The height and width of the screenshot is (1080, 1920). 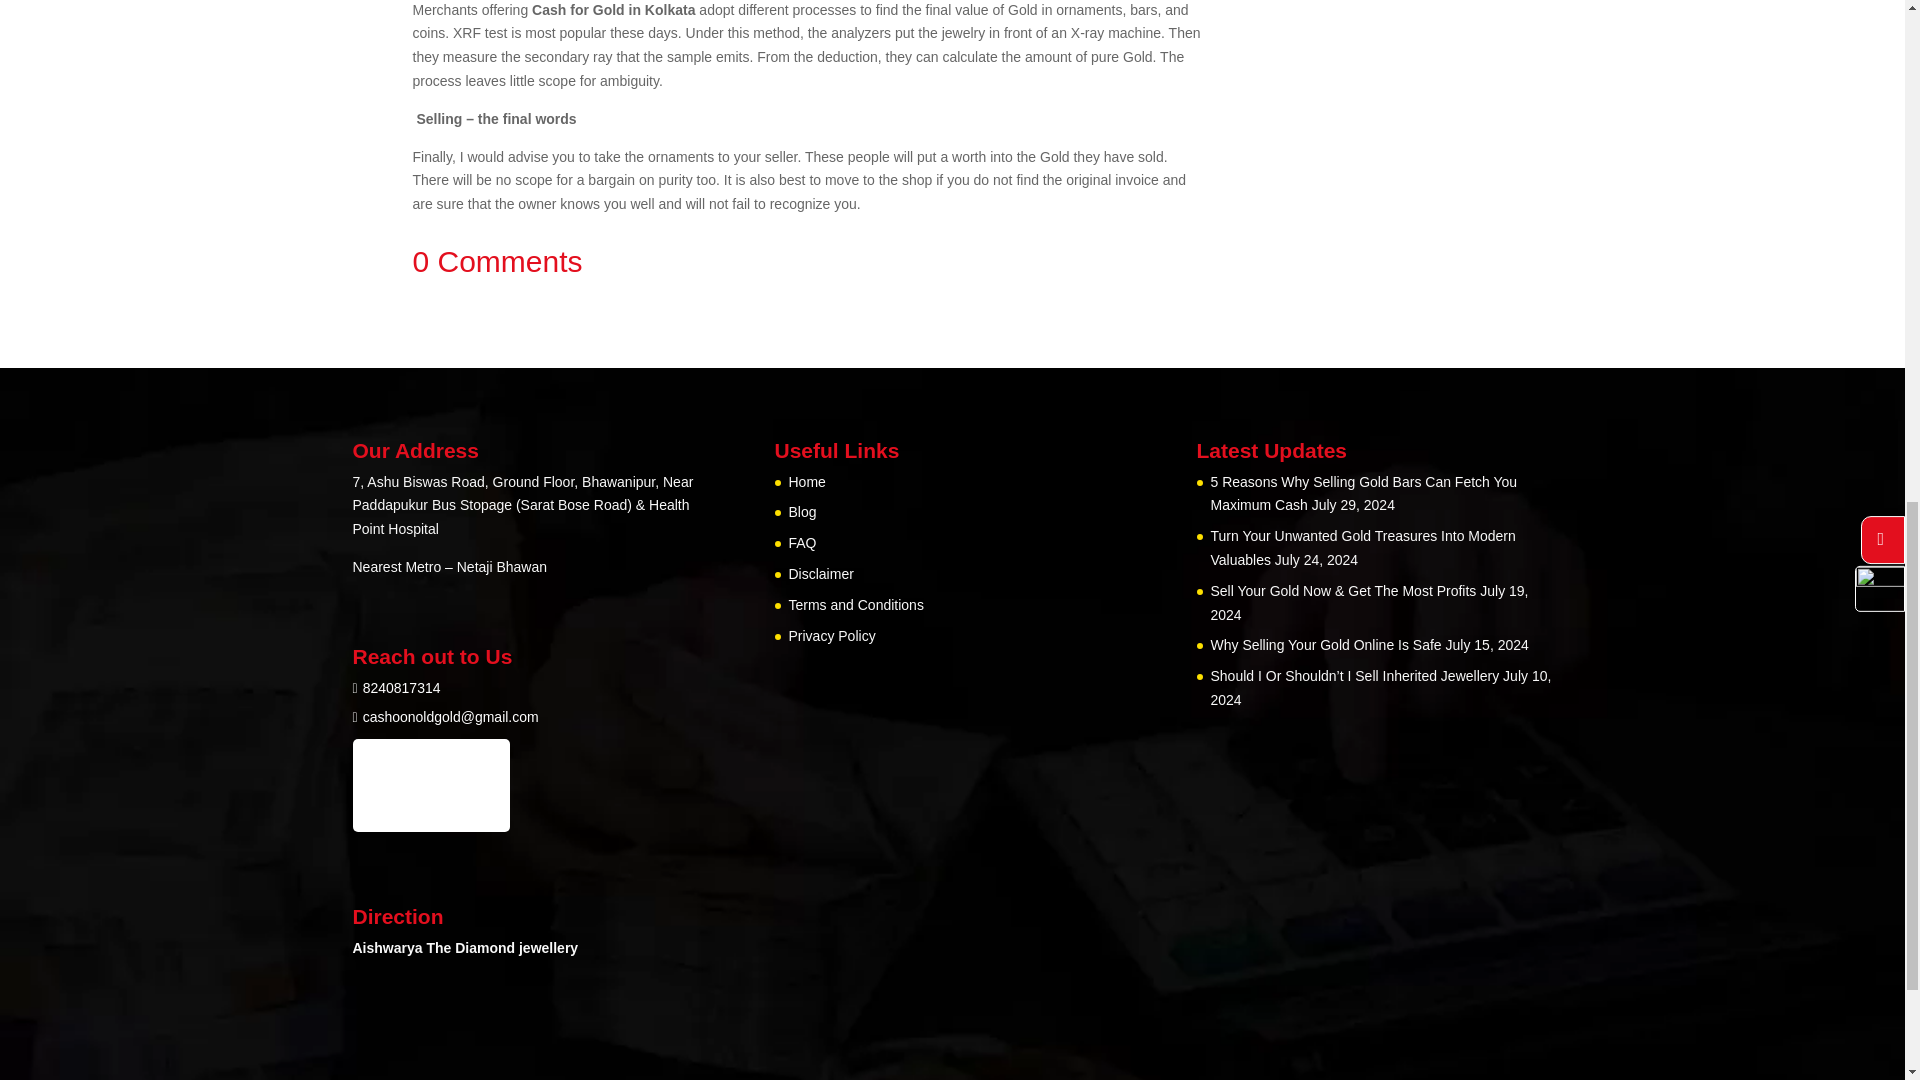 What do you see at coordinates (978, 24) in the screenshot?
I see `Cash for Gold in Kolkata` at bounding box center [978, 24].